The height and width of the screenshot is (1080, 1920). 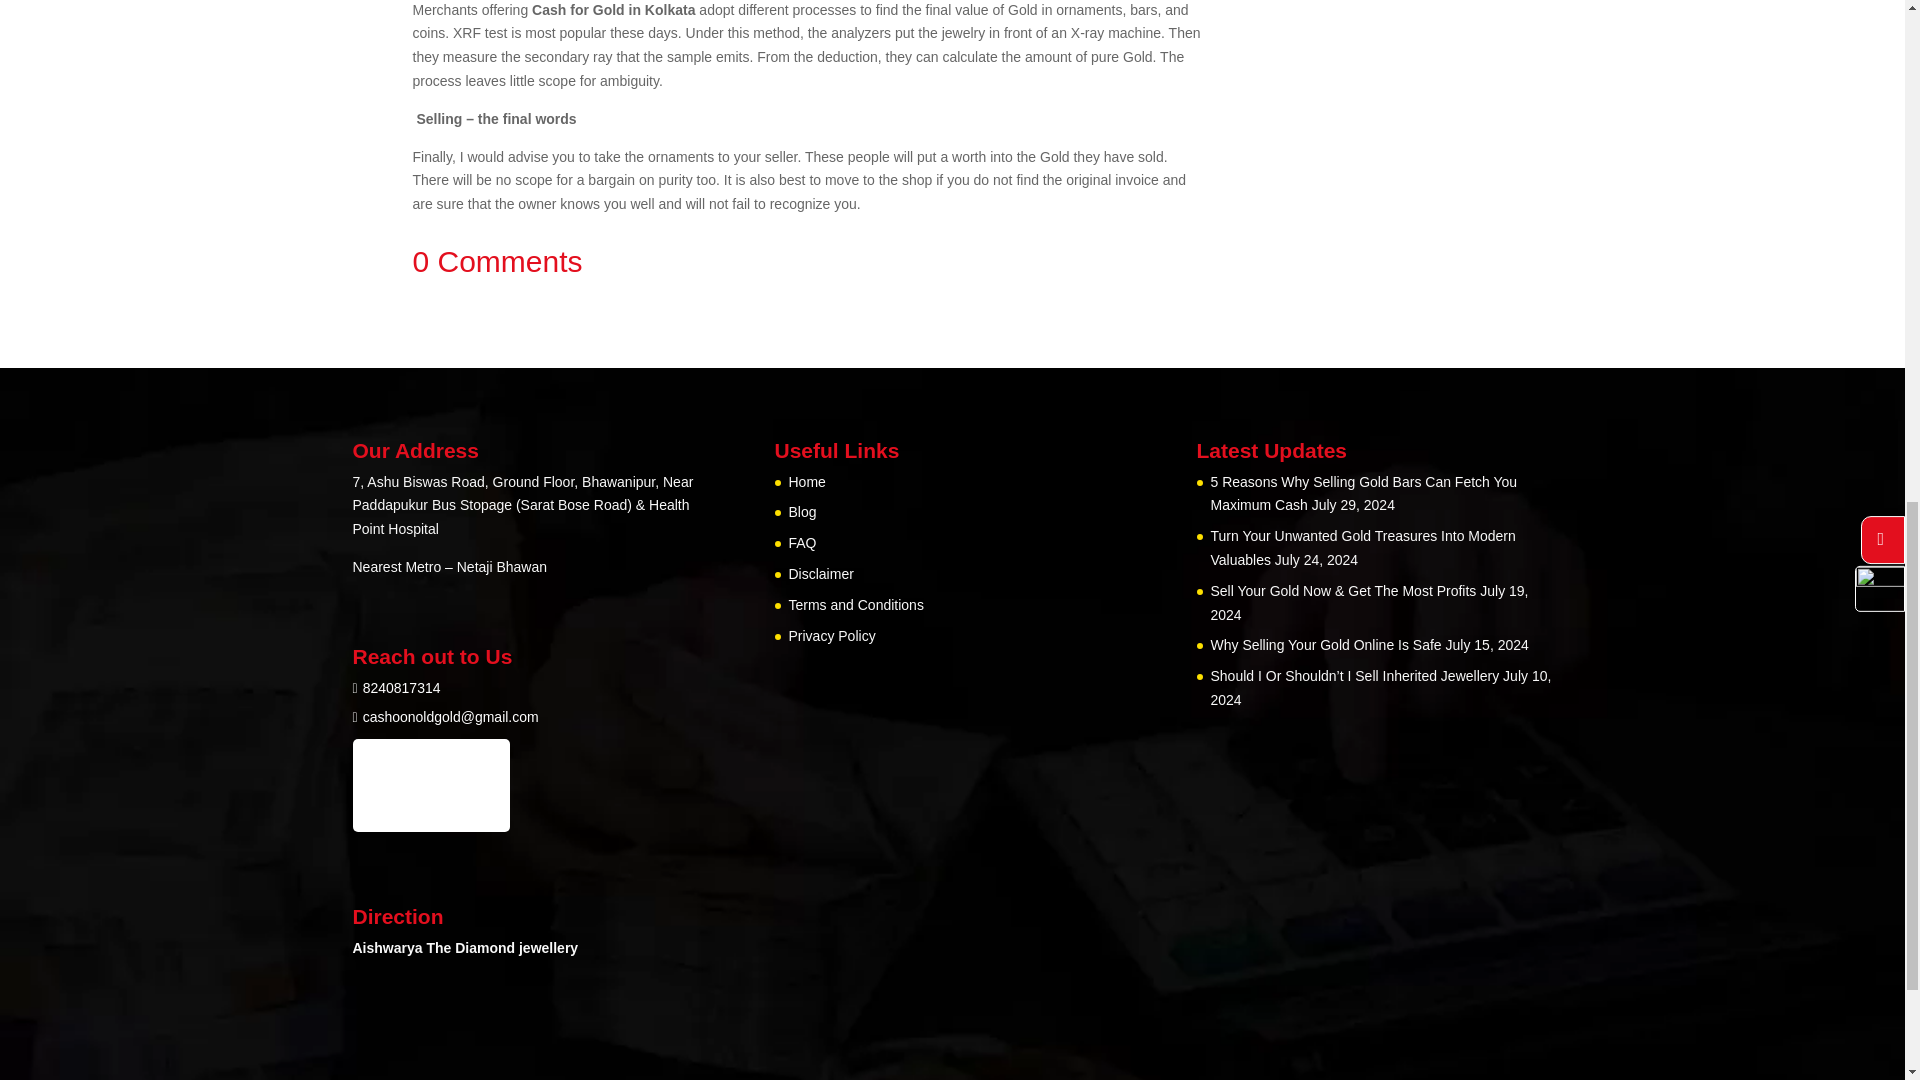 What do you see at coordinates (978, 24) in the screenshot?
I see `Cash for Gold in Kolkata` at bounding box center [978, 24].